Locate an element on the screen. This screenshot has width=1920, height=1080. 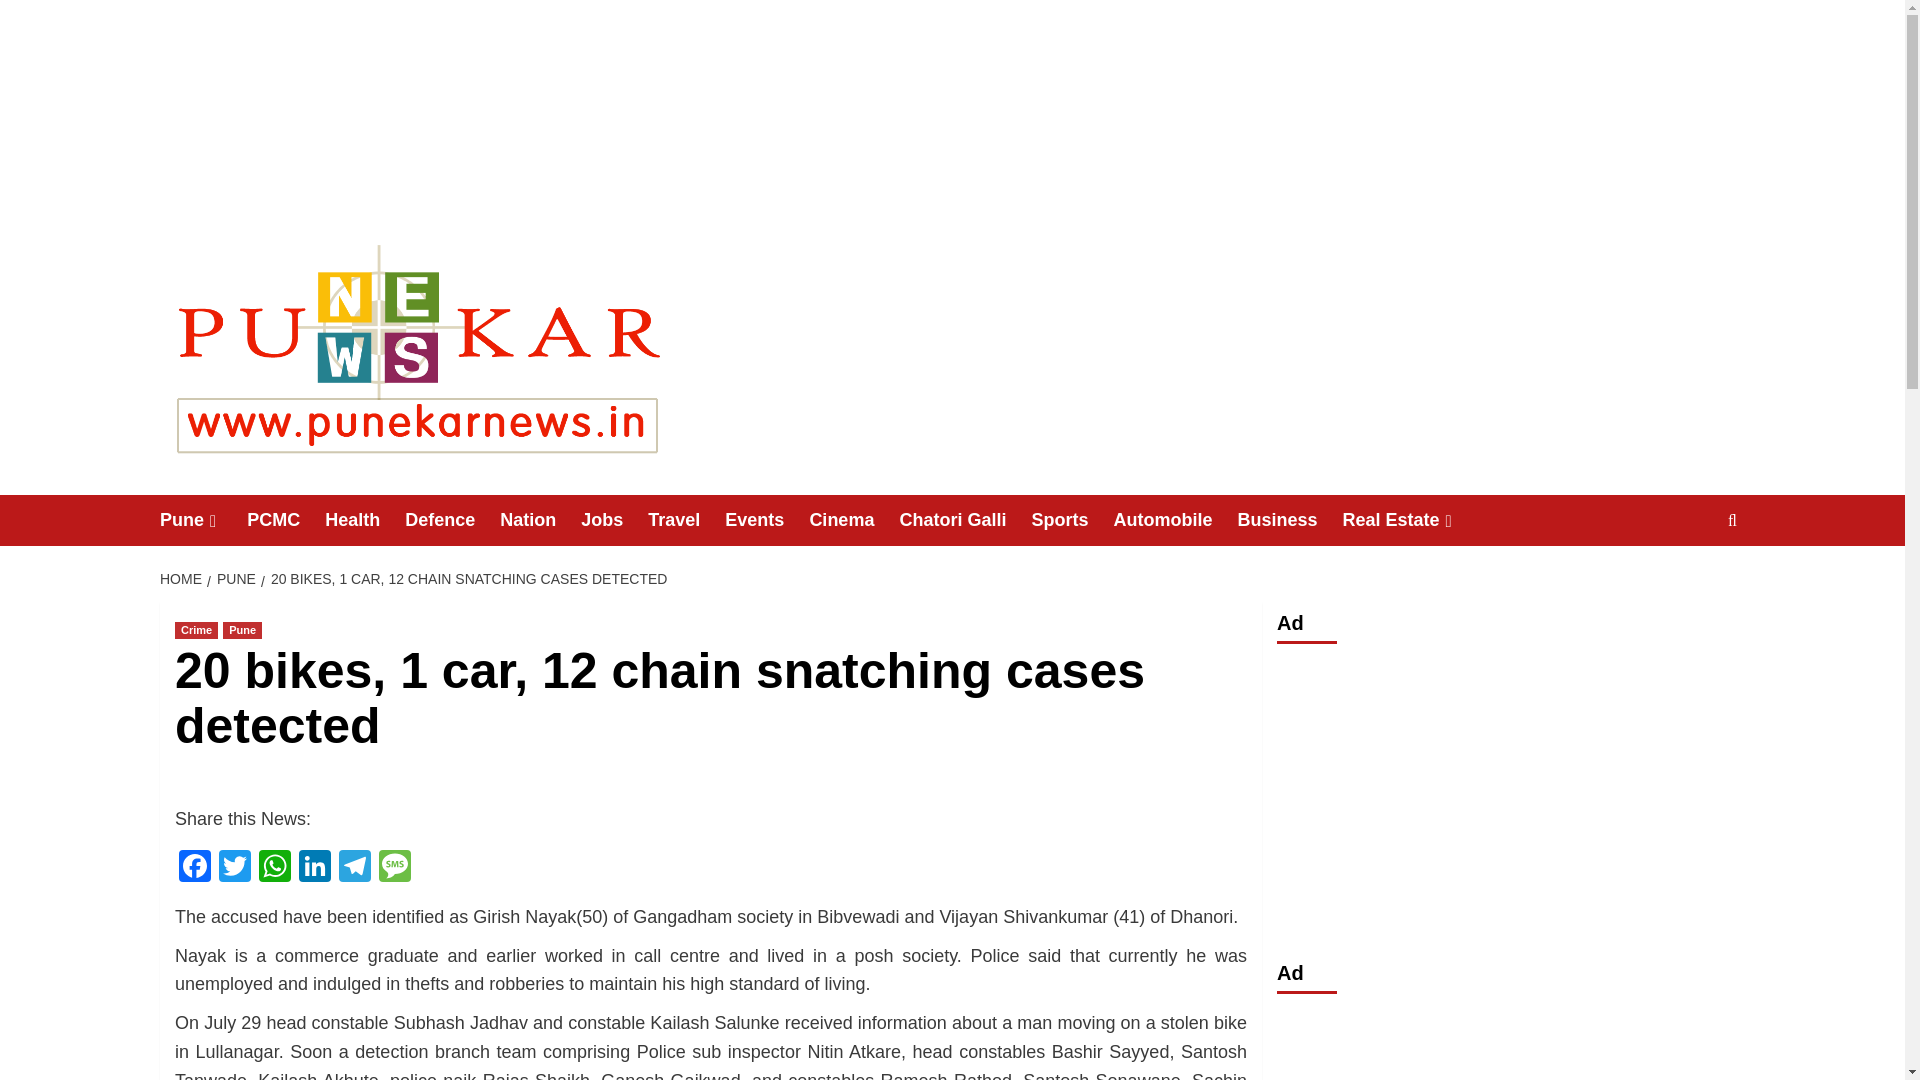
PCMC is located at coordinates (286, 520).